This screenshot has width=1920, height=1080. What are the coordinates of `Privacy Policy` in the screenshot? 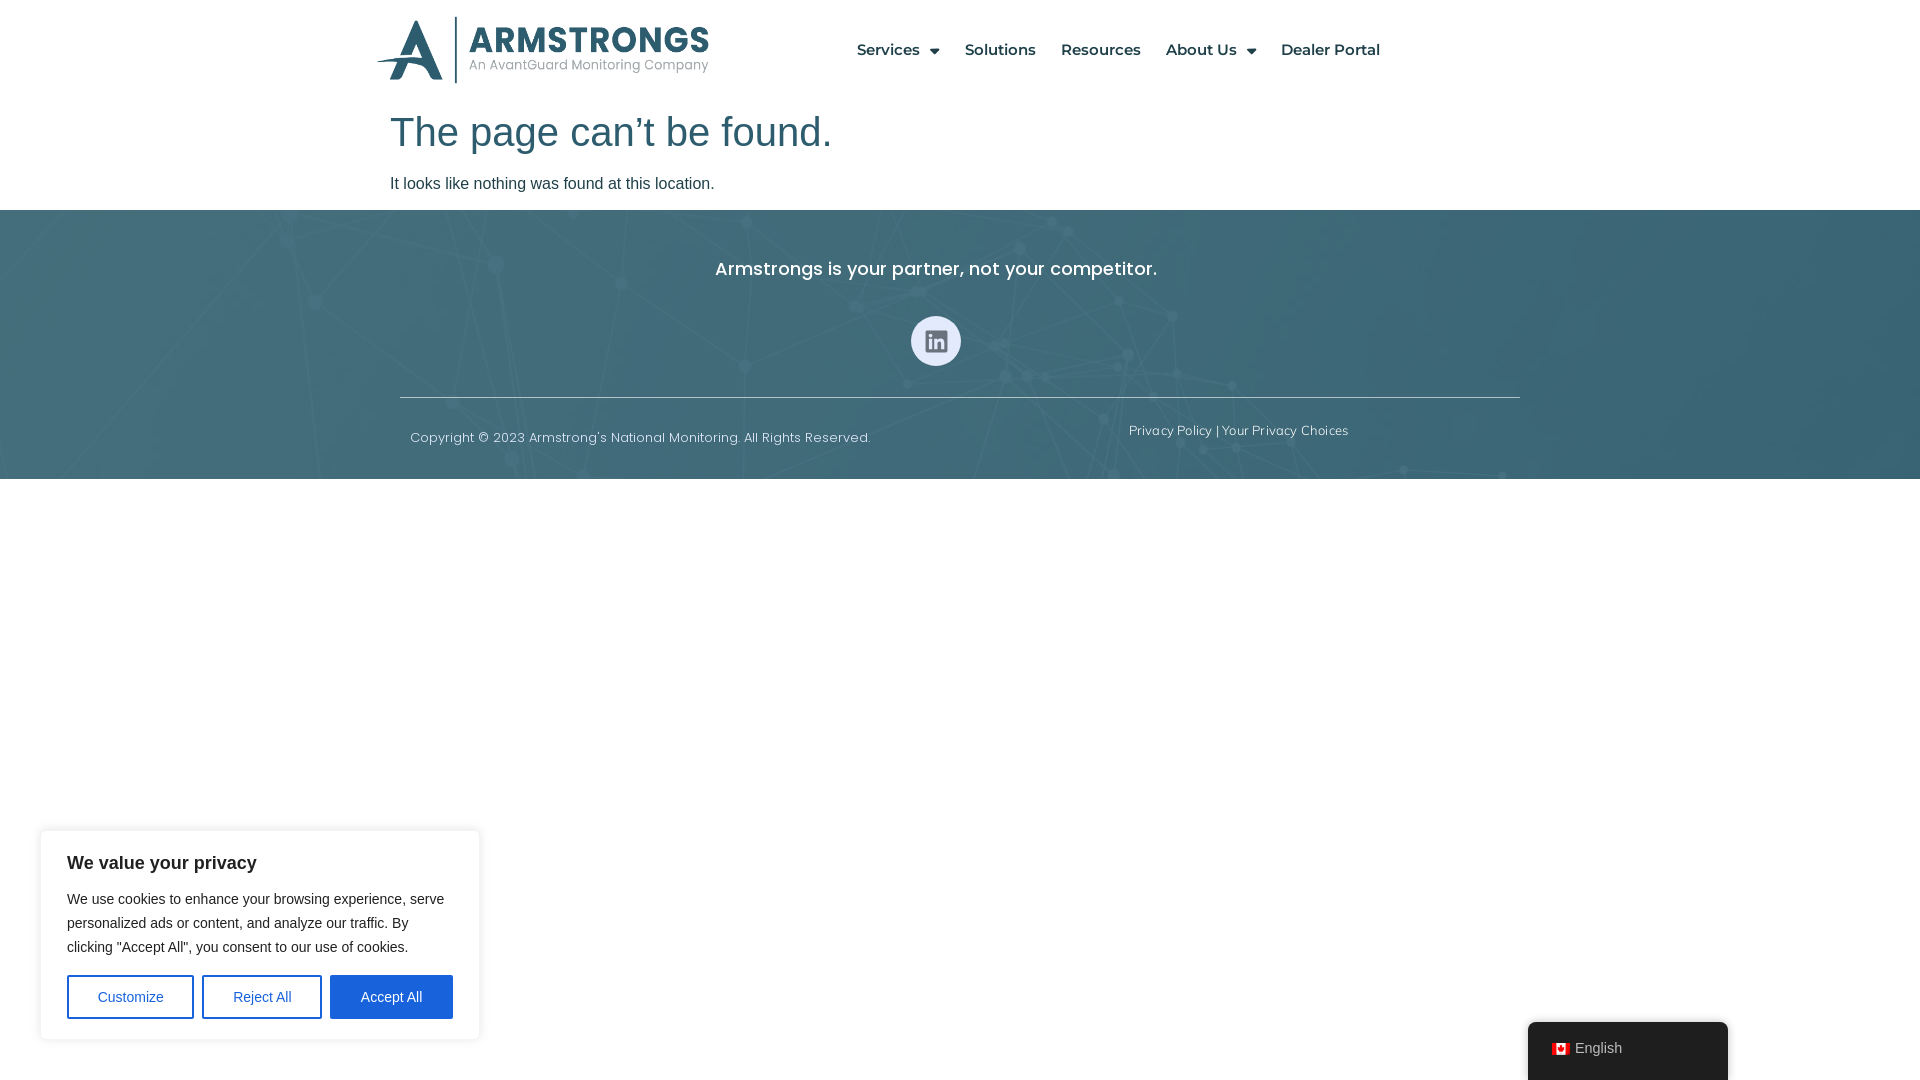 It's located at (1171, 430).